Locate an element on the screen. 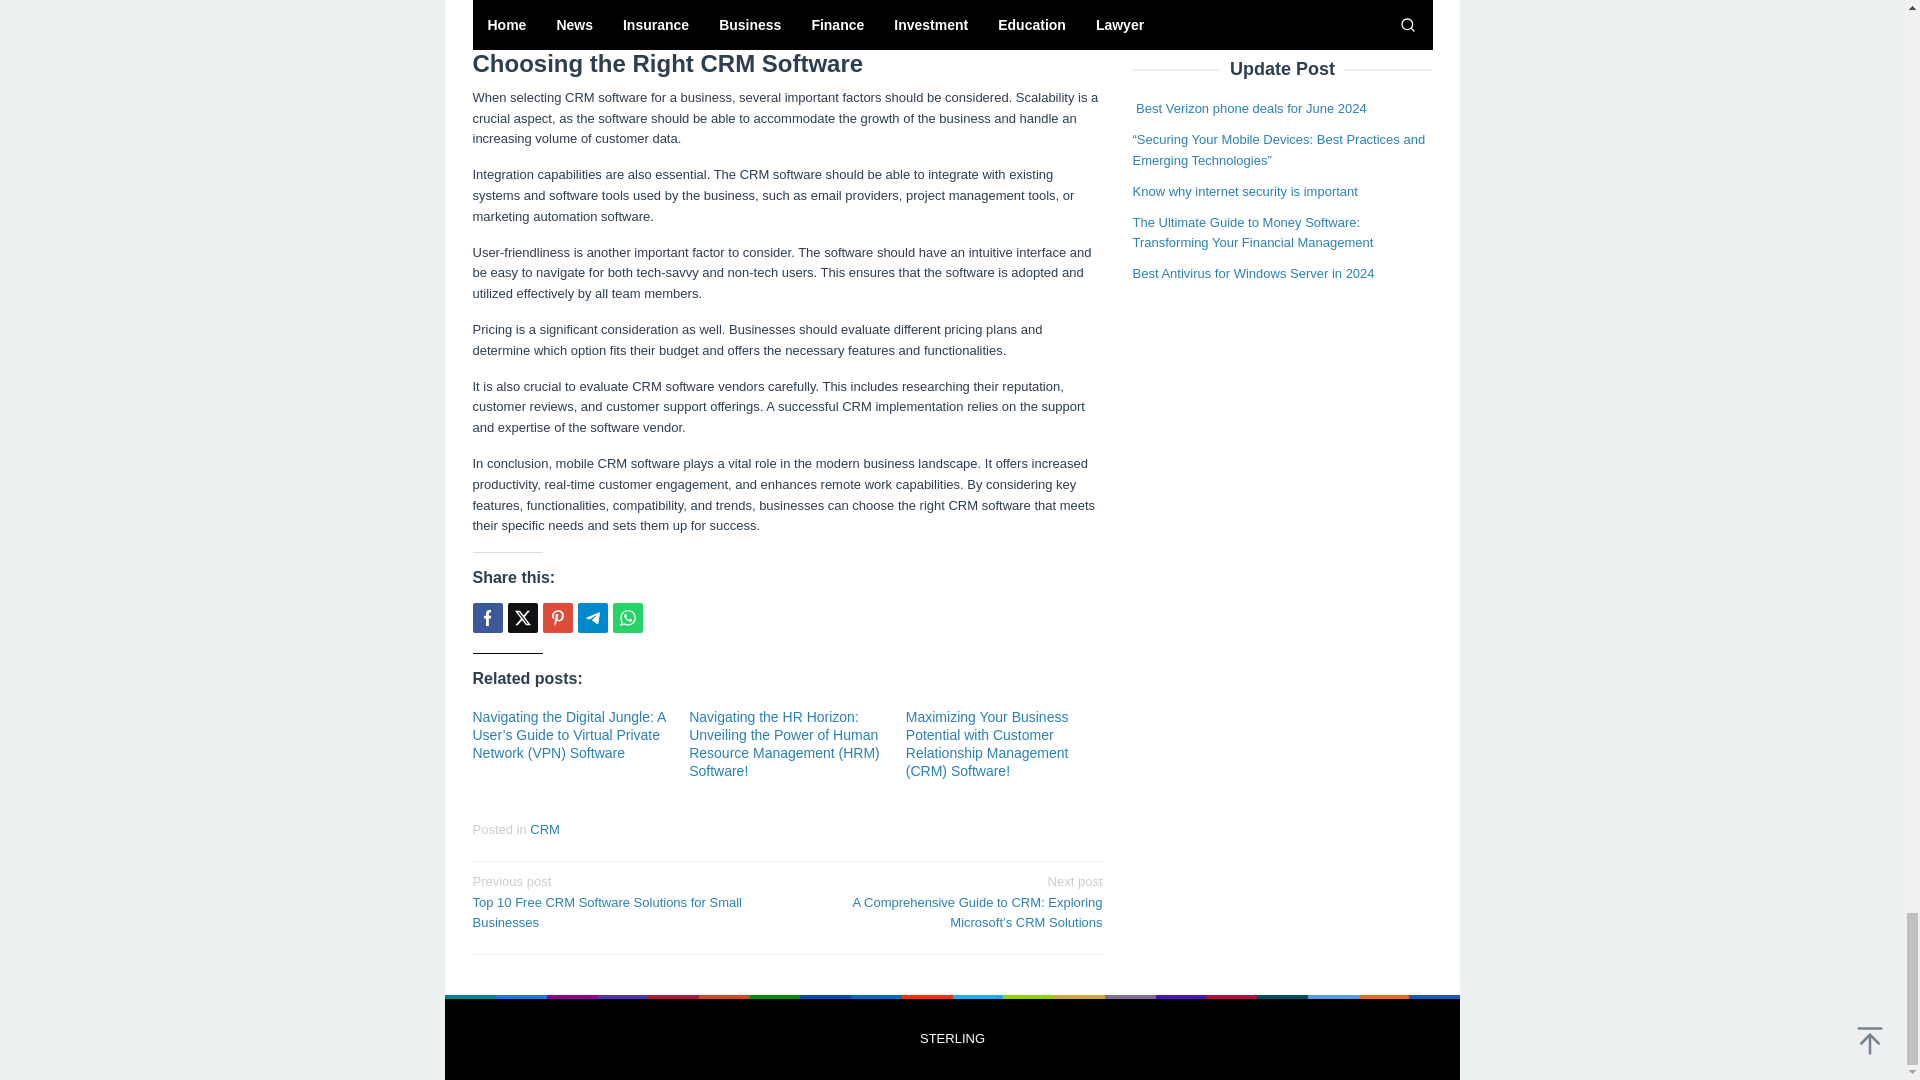 The height and width of the screenshot is (1080, 1920). Tweet this is located at coordinates (522, 617).